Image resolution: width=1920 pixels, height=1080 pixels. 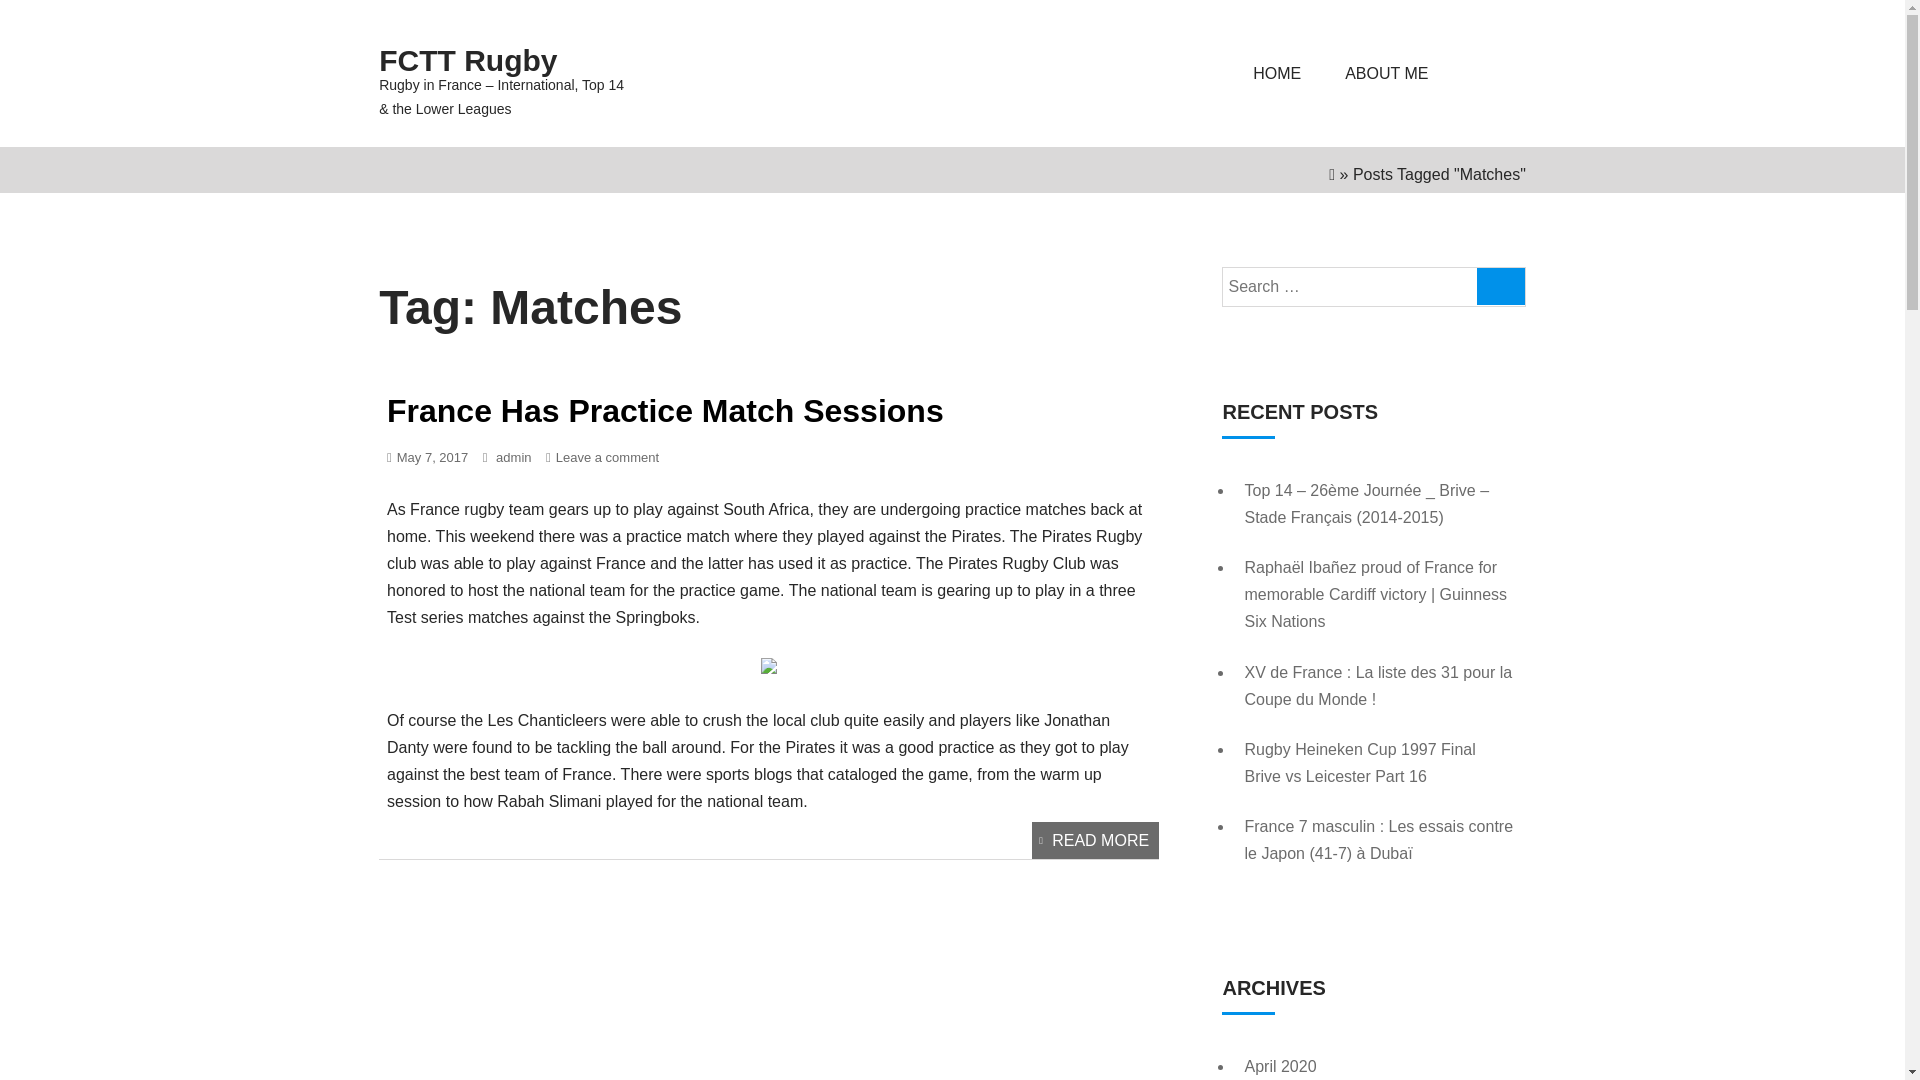 What do you see at coordinates (1500, 286) in the screenshot?
I see `Search` at bounding box center [1500, 286].